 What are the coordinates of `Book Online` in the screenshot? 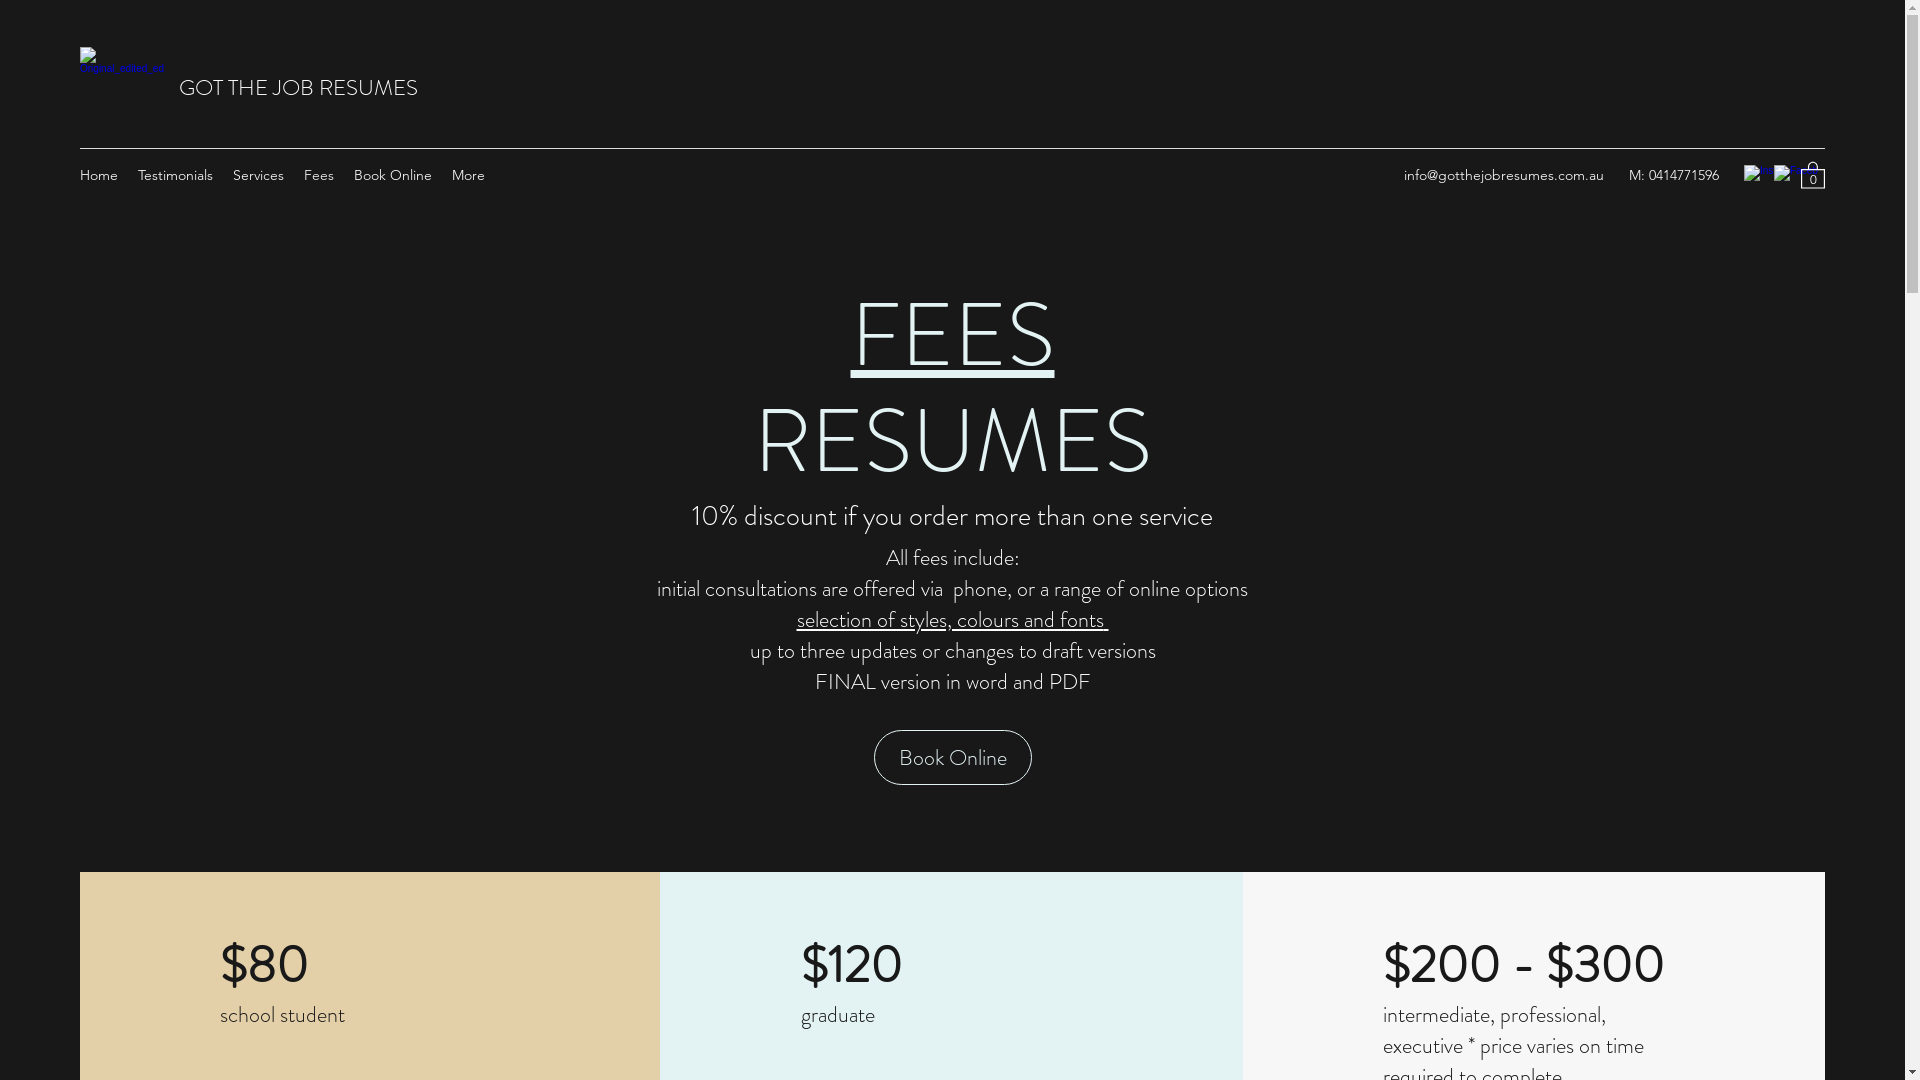 It's located at (953, 758).